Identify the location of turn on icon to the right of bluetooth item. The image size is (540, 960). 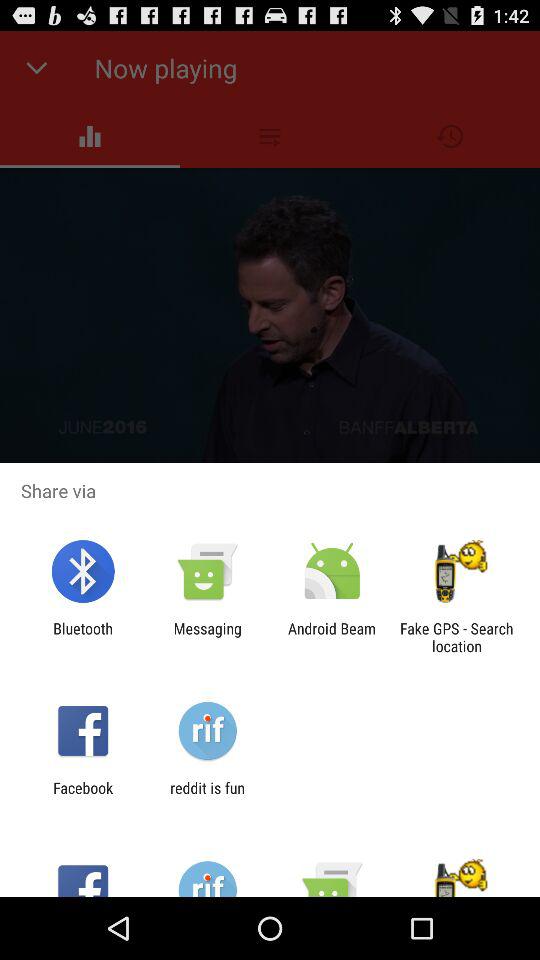
(207, 637).